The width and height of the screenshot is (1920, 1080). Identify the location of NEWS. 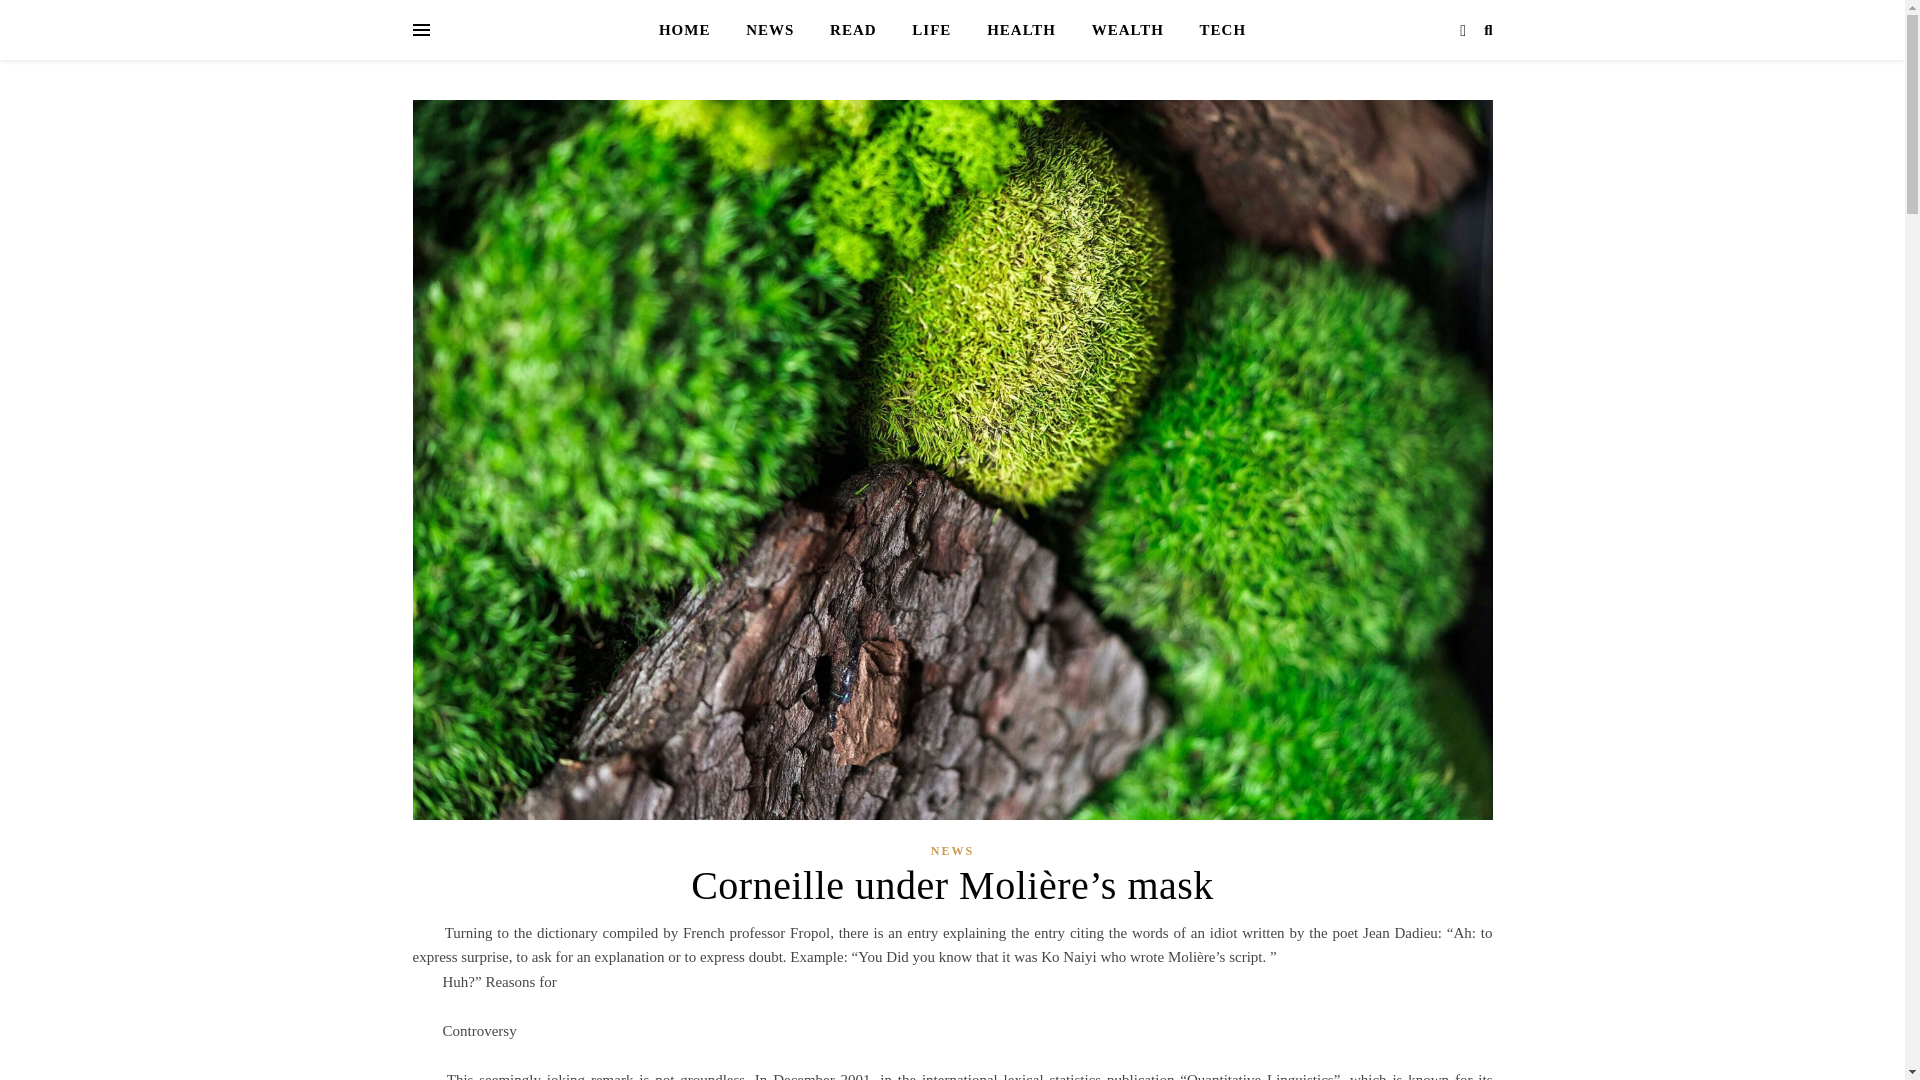
(952, 852).